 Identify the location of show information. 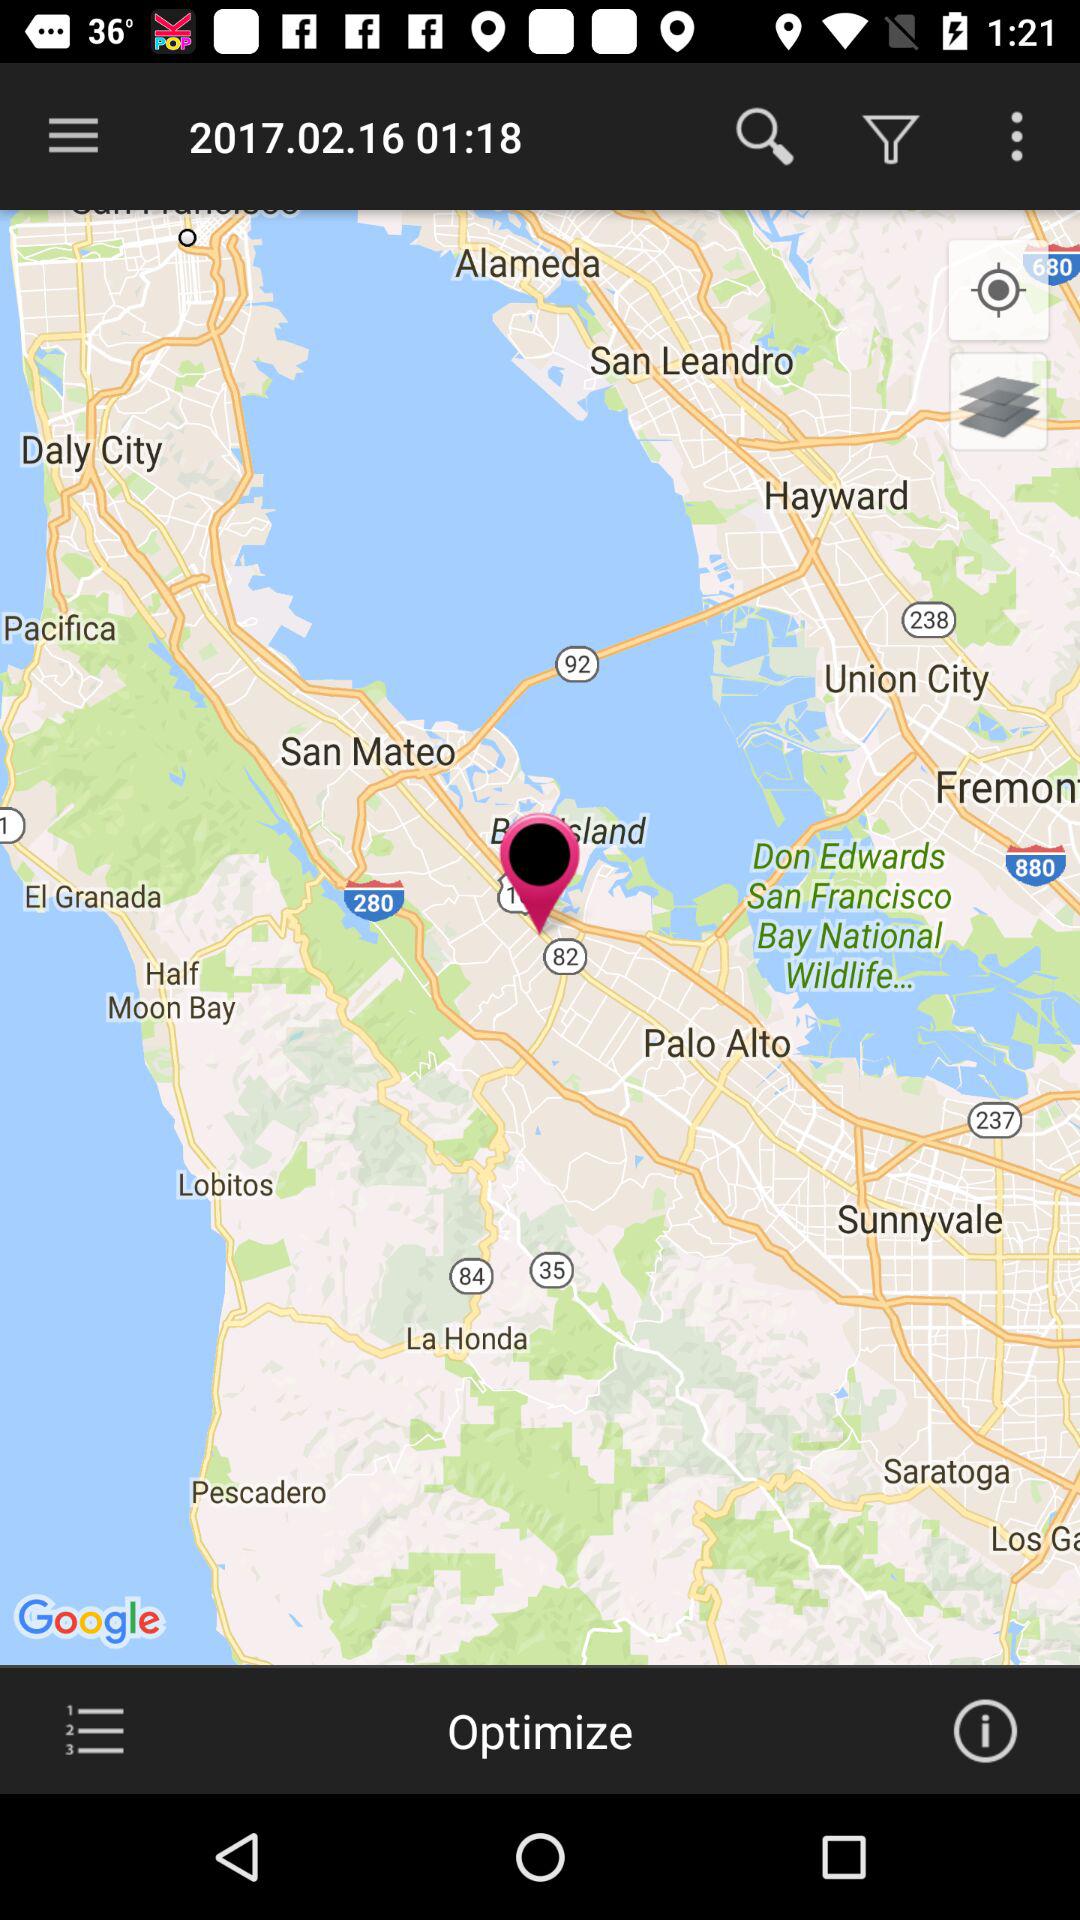
(985, 1731).